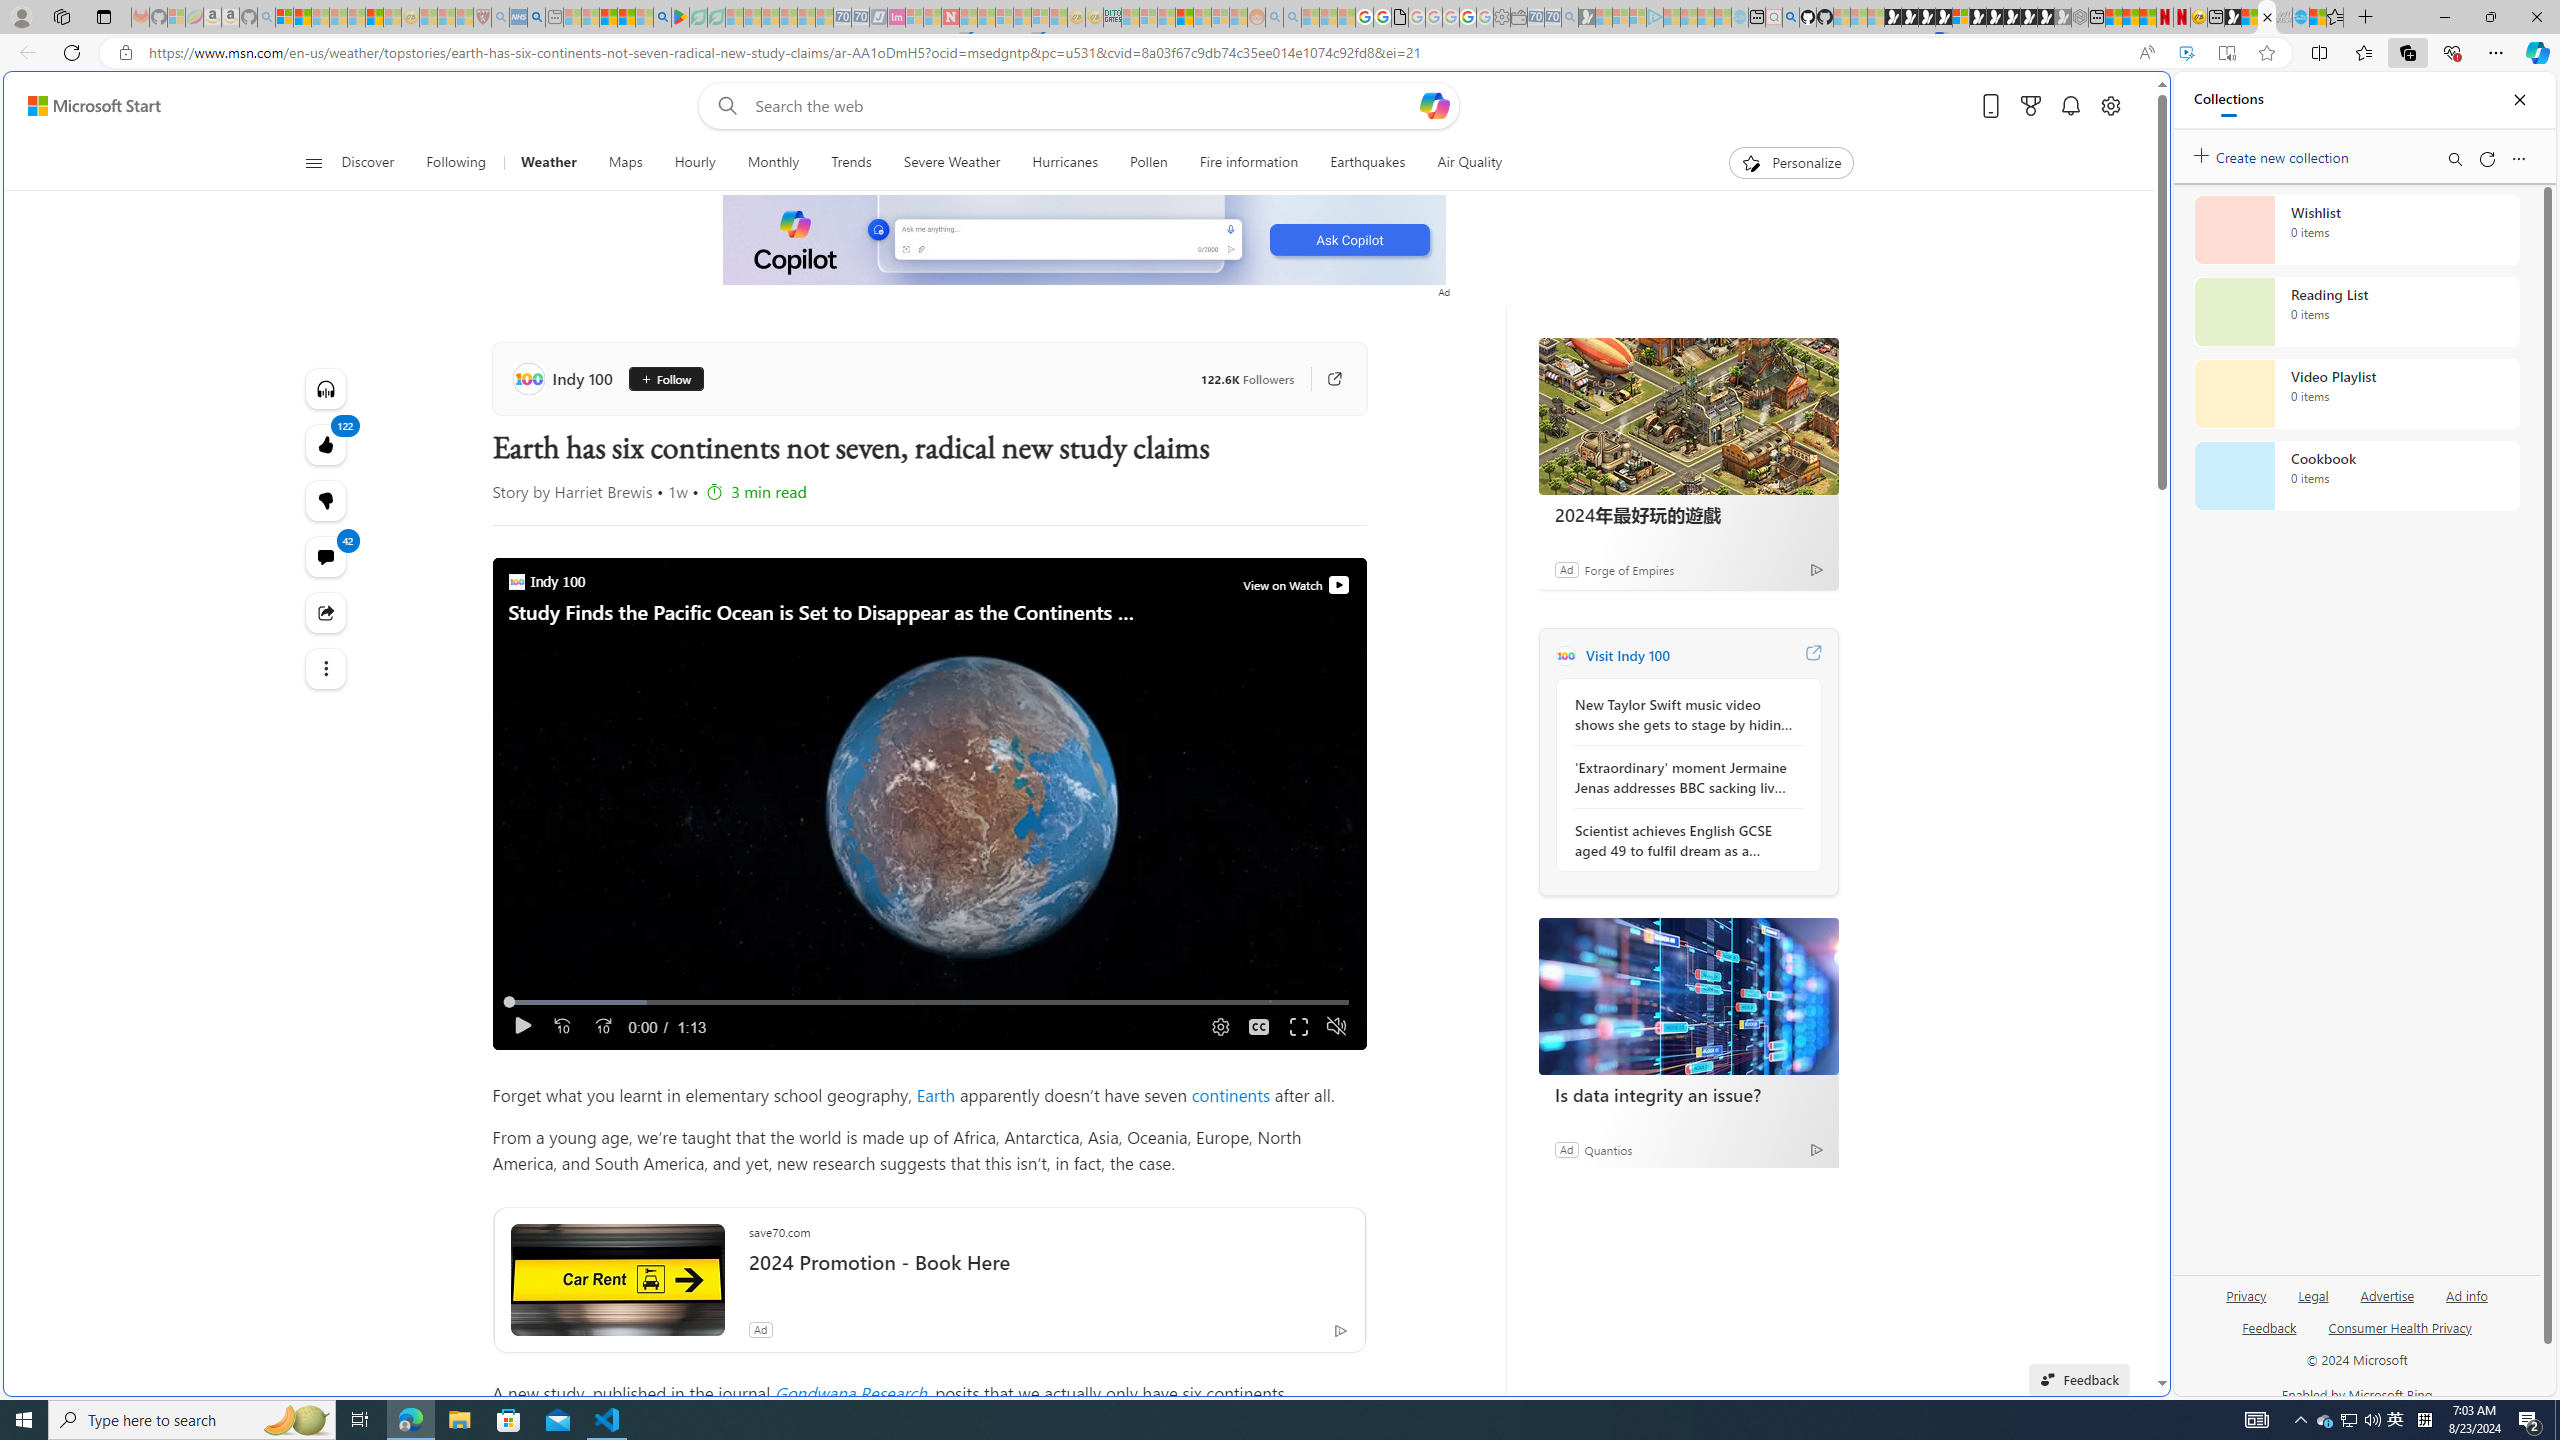  Describe the element at coordinates (1218, 1026) in the screenshot. I see `Quality Settings` at that location.